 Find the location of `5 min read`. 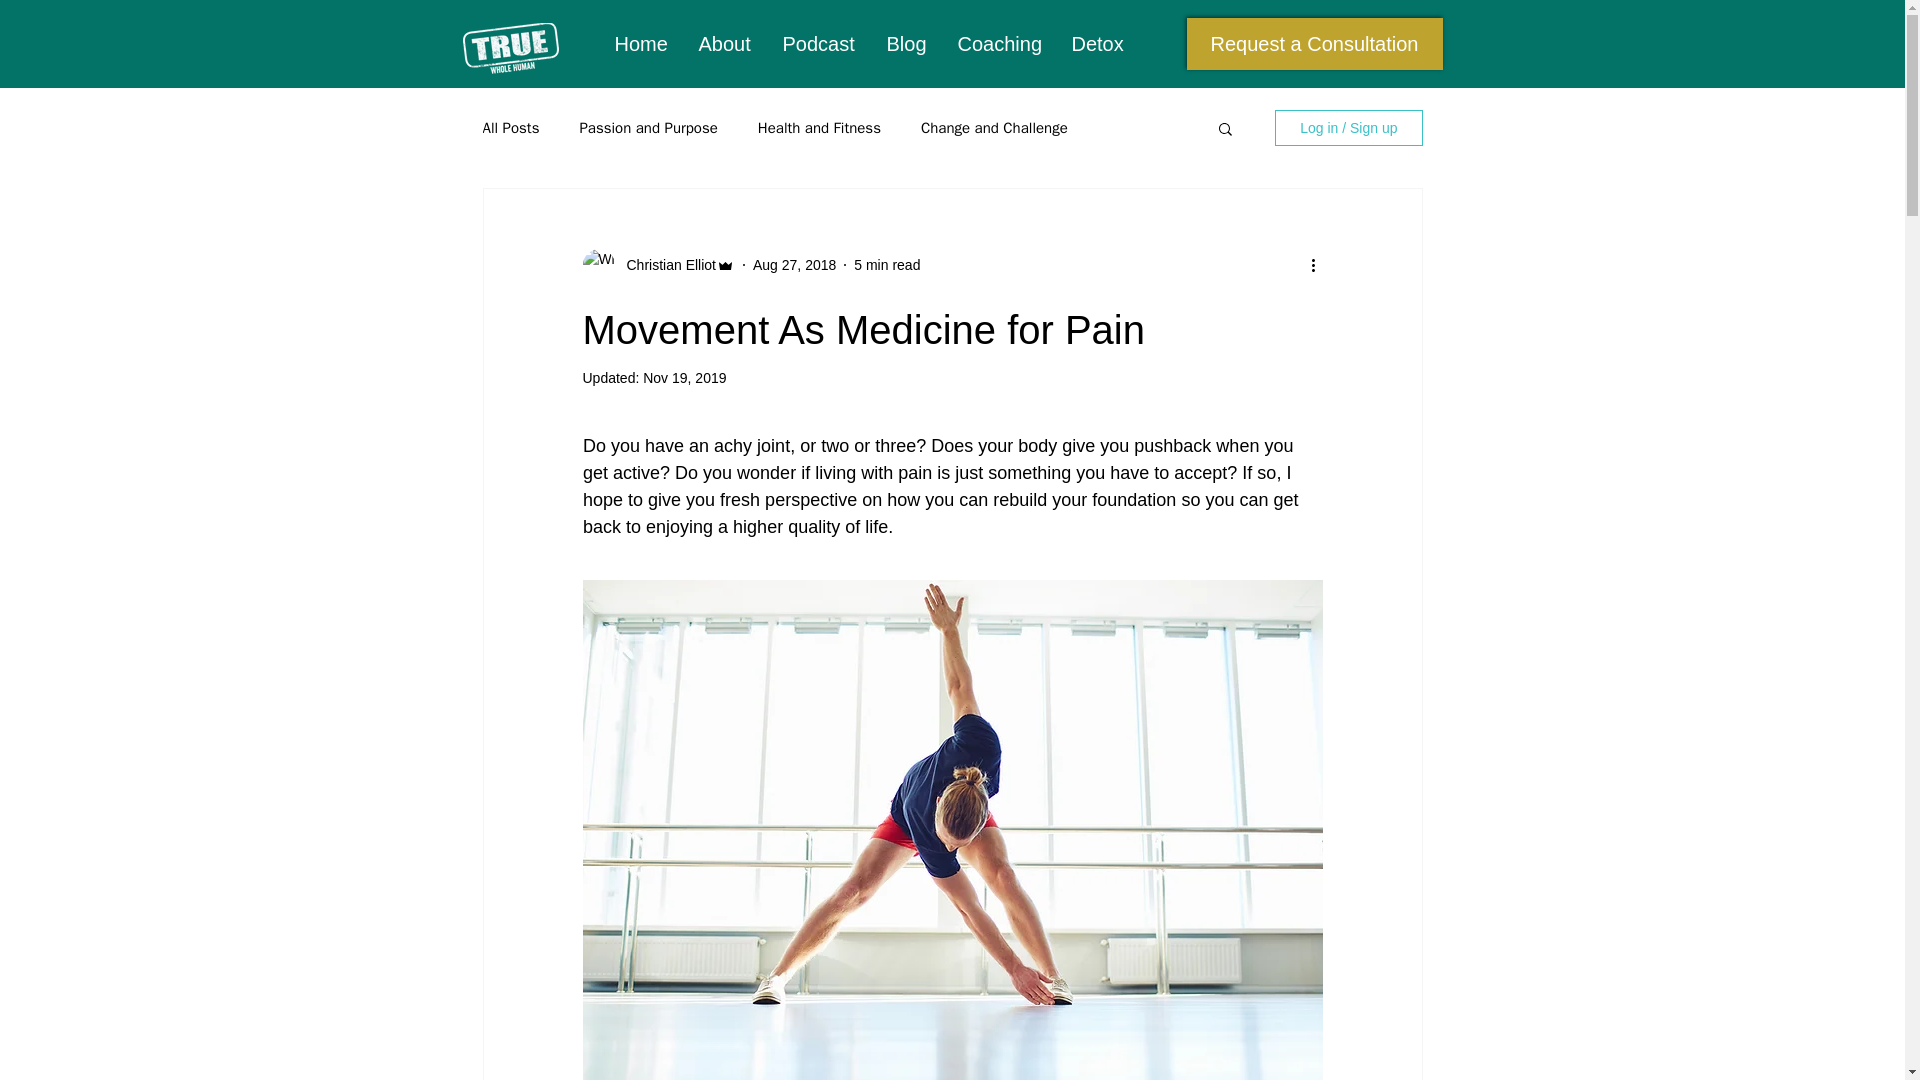

5 min read is located at coordinates (886, 264).